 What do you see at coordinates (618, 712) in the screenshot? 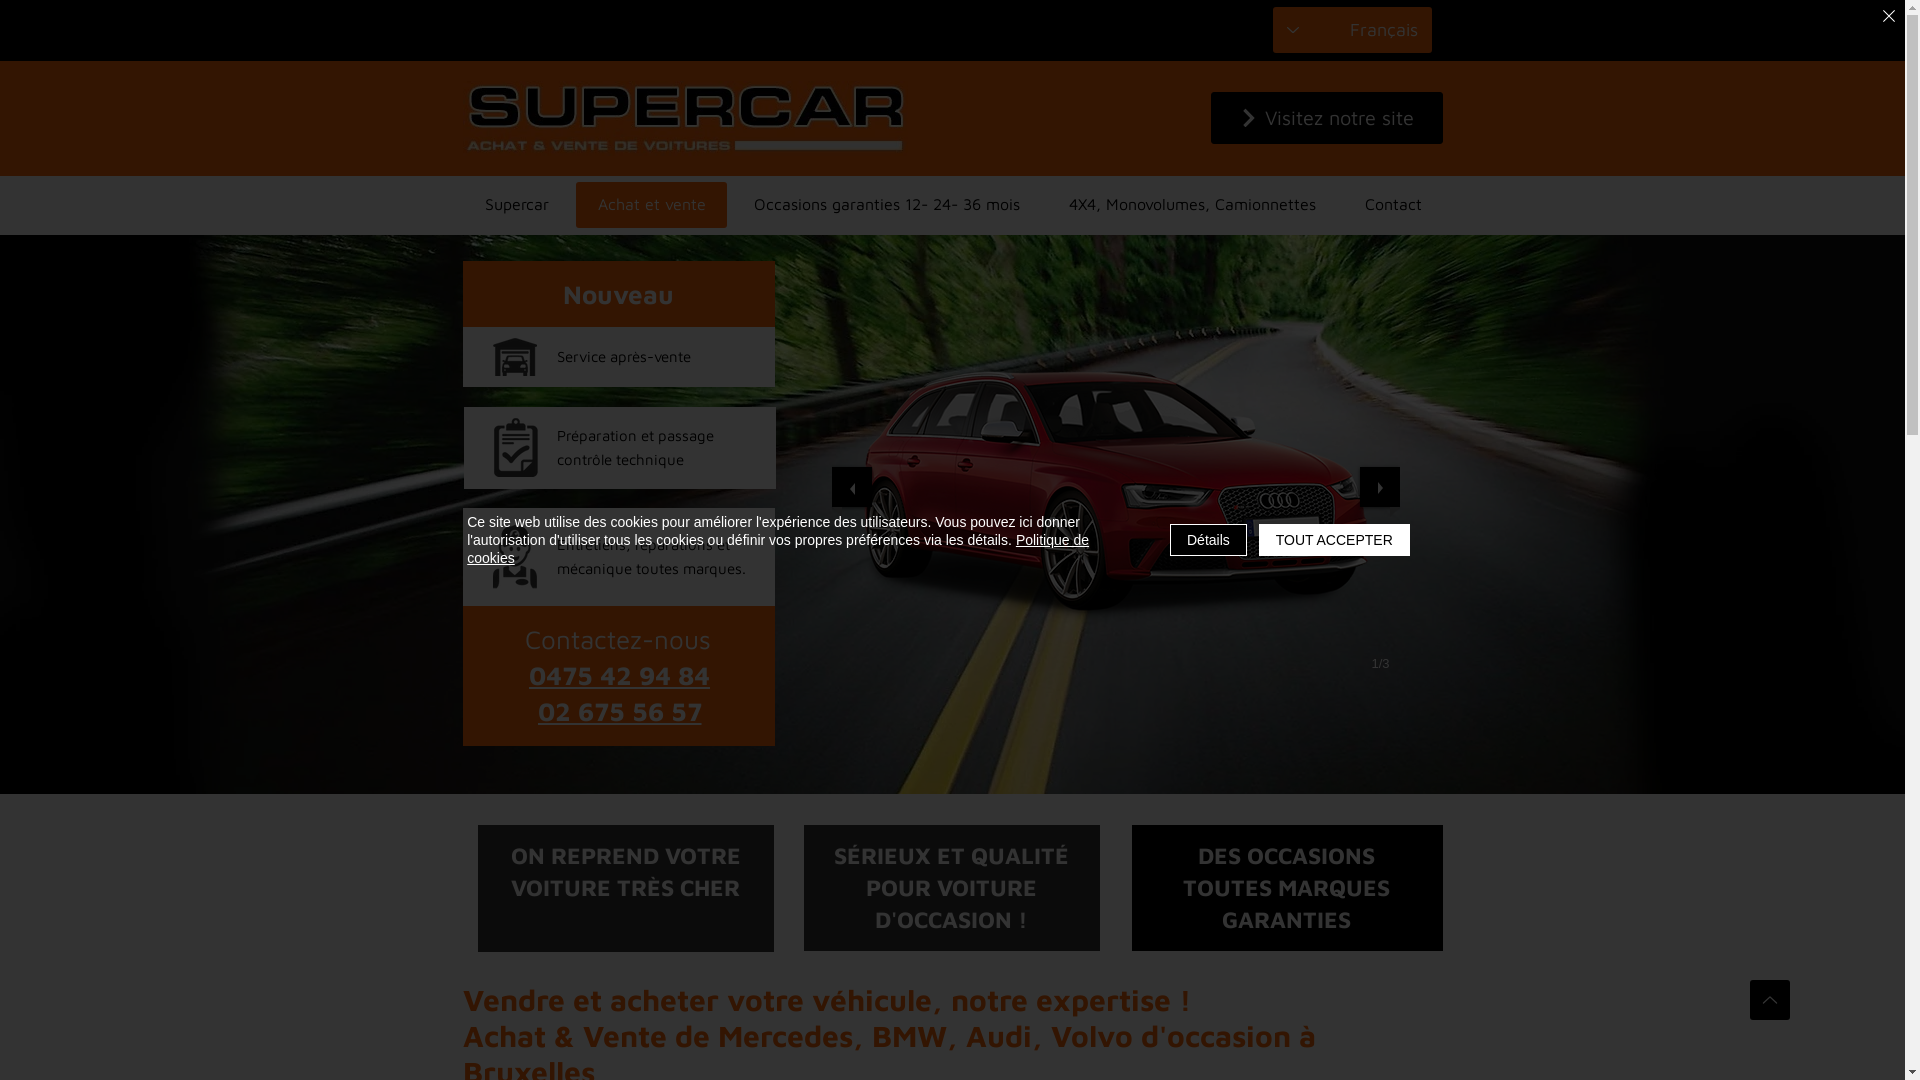
I see `02 675 56 57` at bounding box center [618, 712].